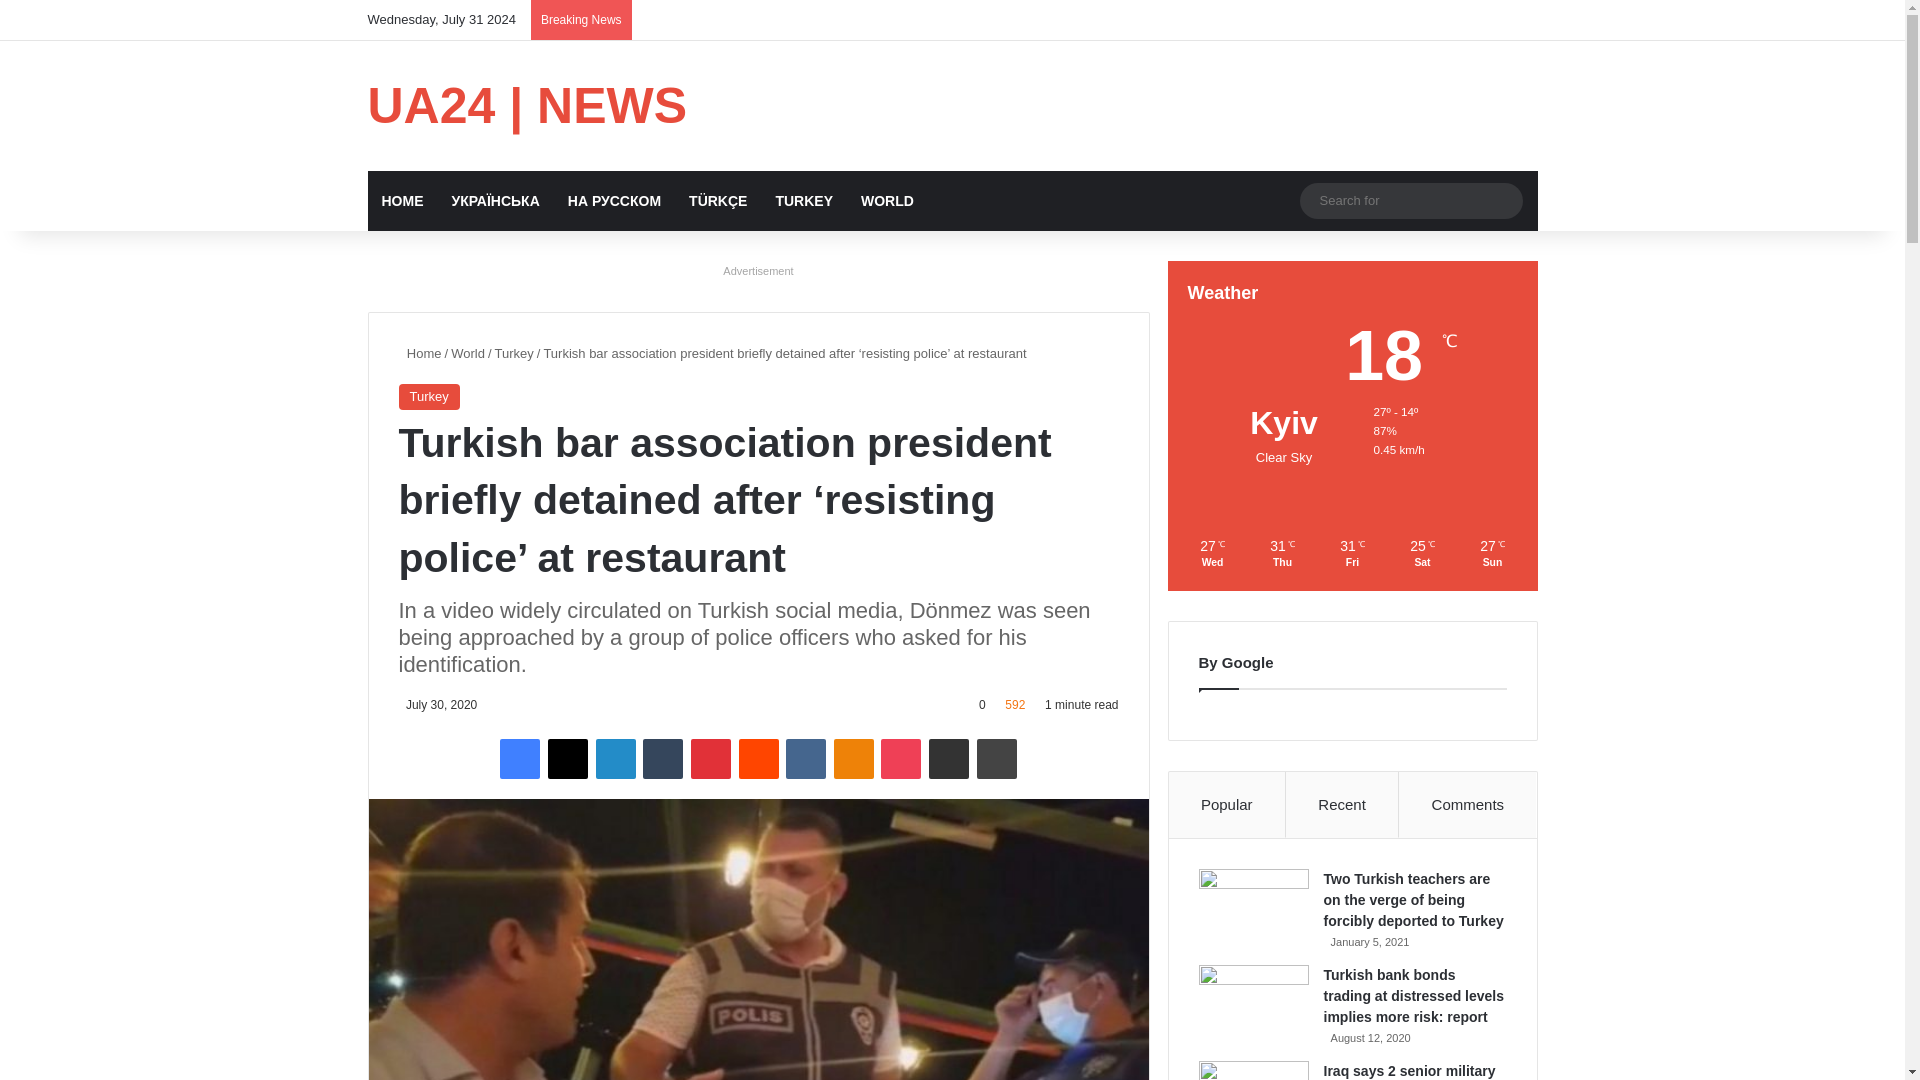 This screenshot has height=1080, width=1920. What do you see at coordinates (853, 758) in the screenshot?
I see `Odnoklassniki` at bounding box center [853, 758].